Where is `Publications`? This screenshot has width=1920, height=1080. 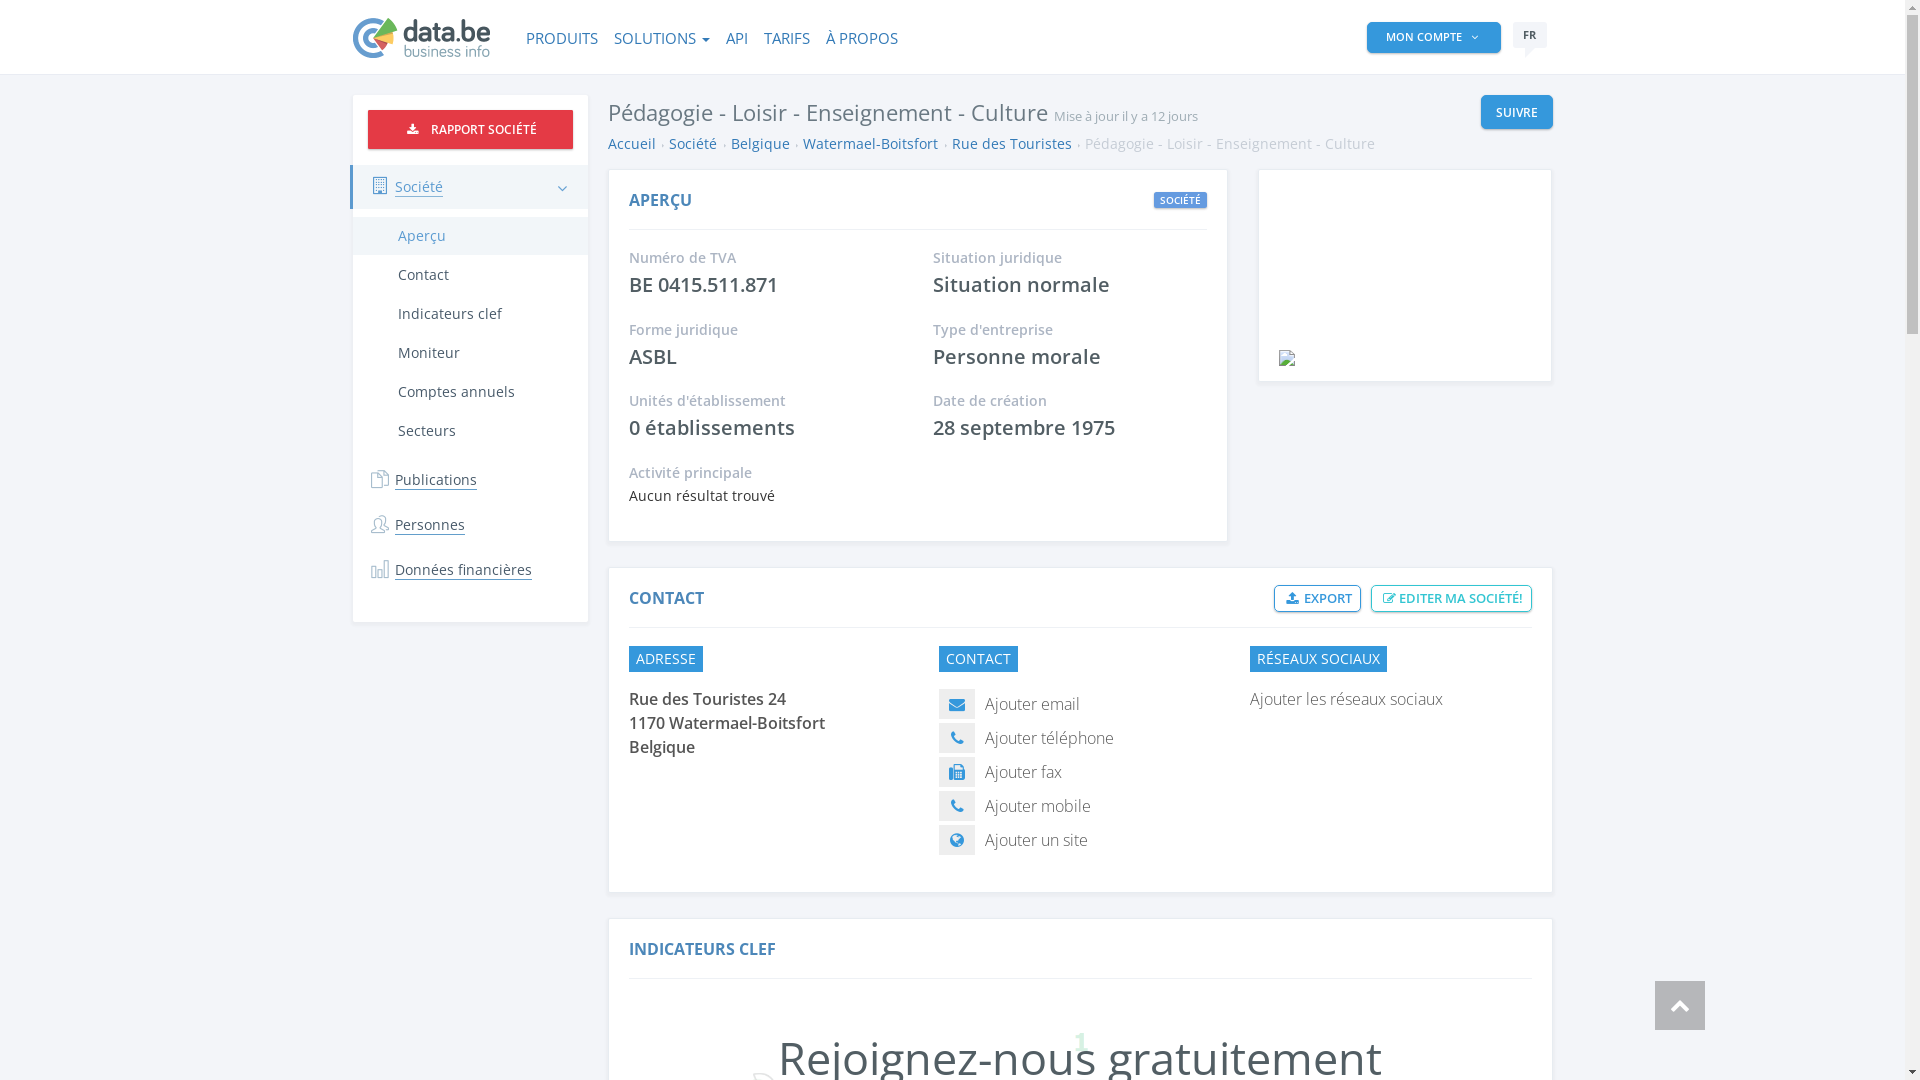
Publications is located at coordinates (470, 480).